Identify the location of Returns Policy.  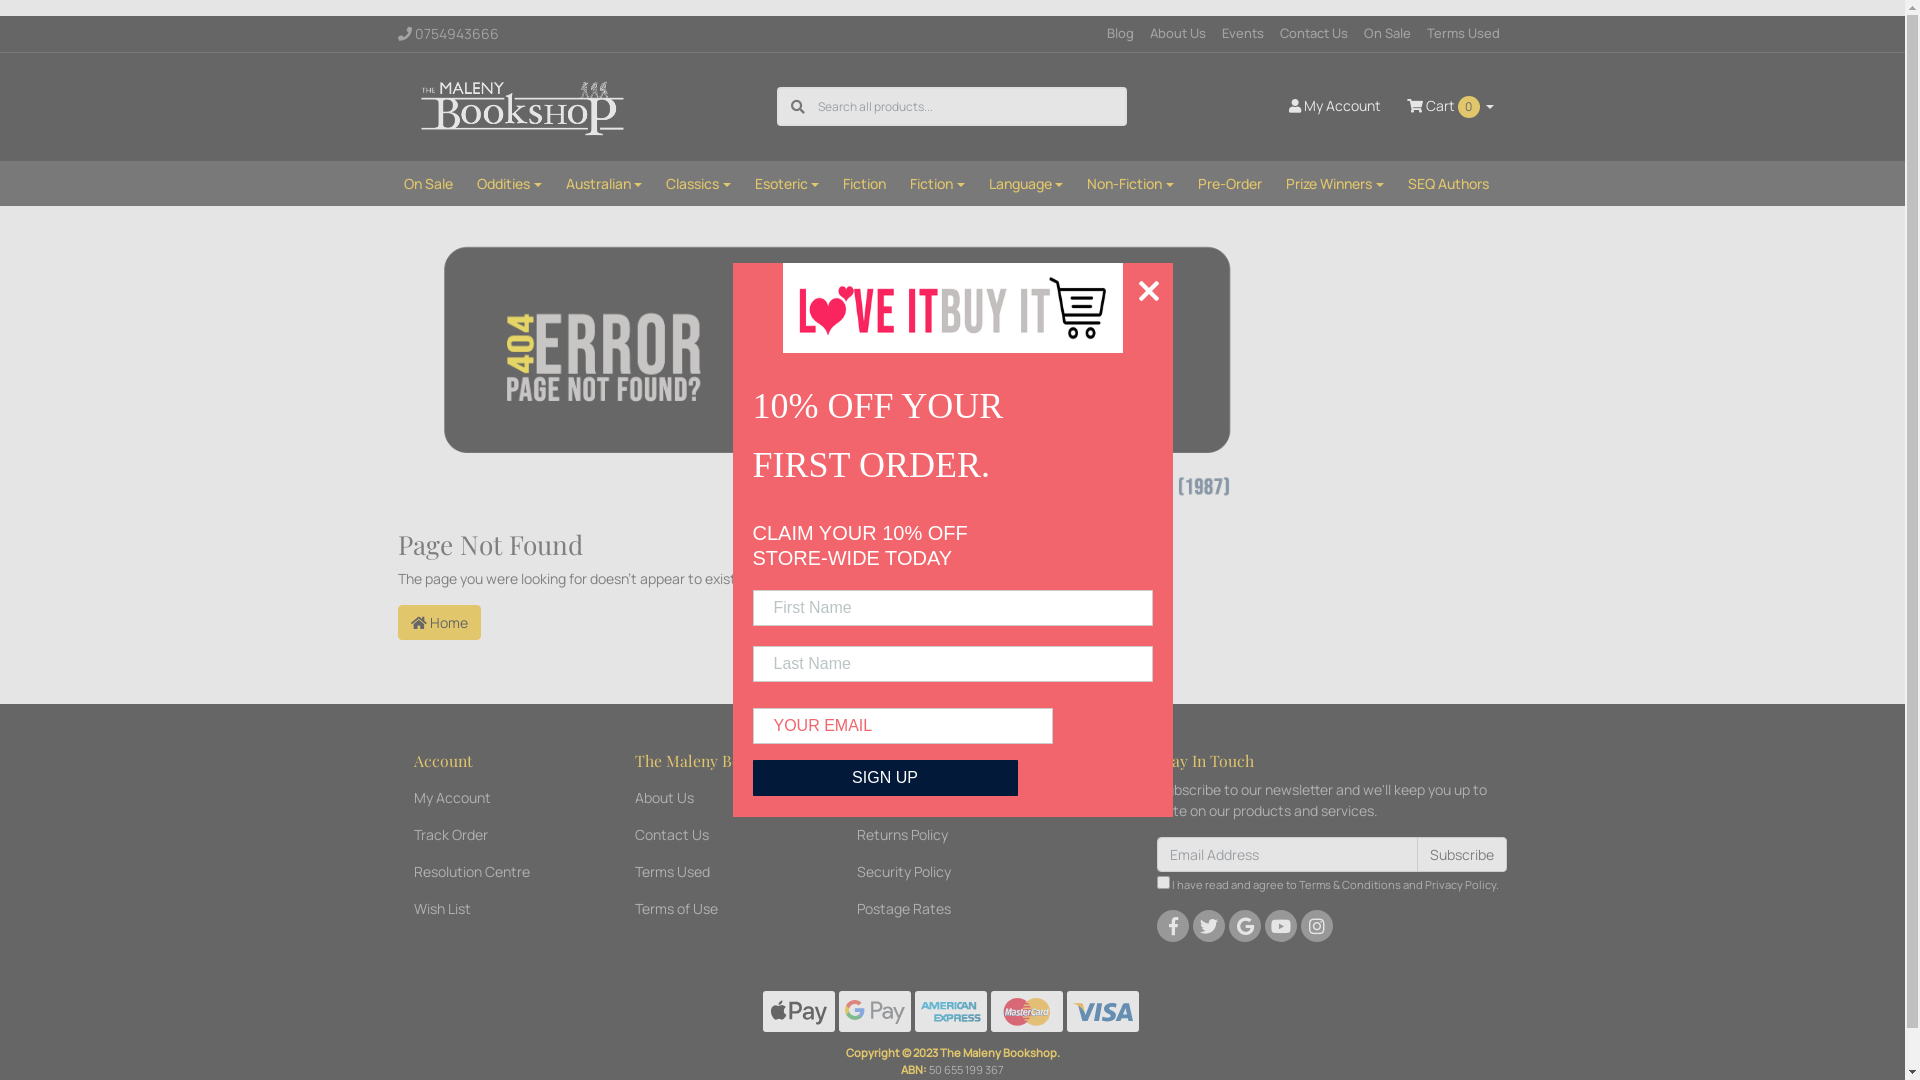
(937, 834).